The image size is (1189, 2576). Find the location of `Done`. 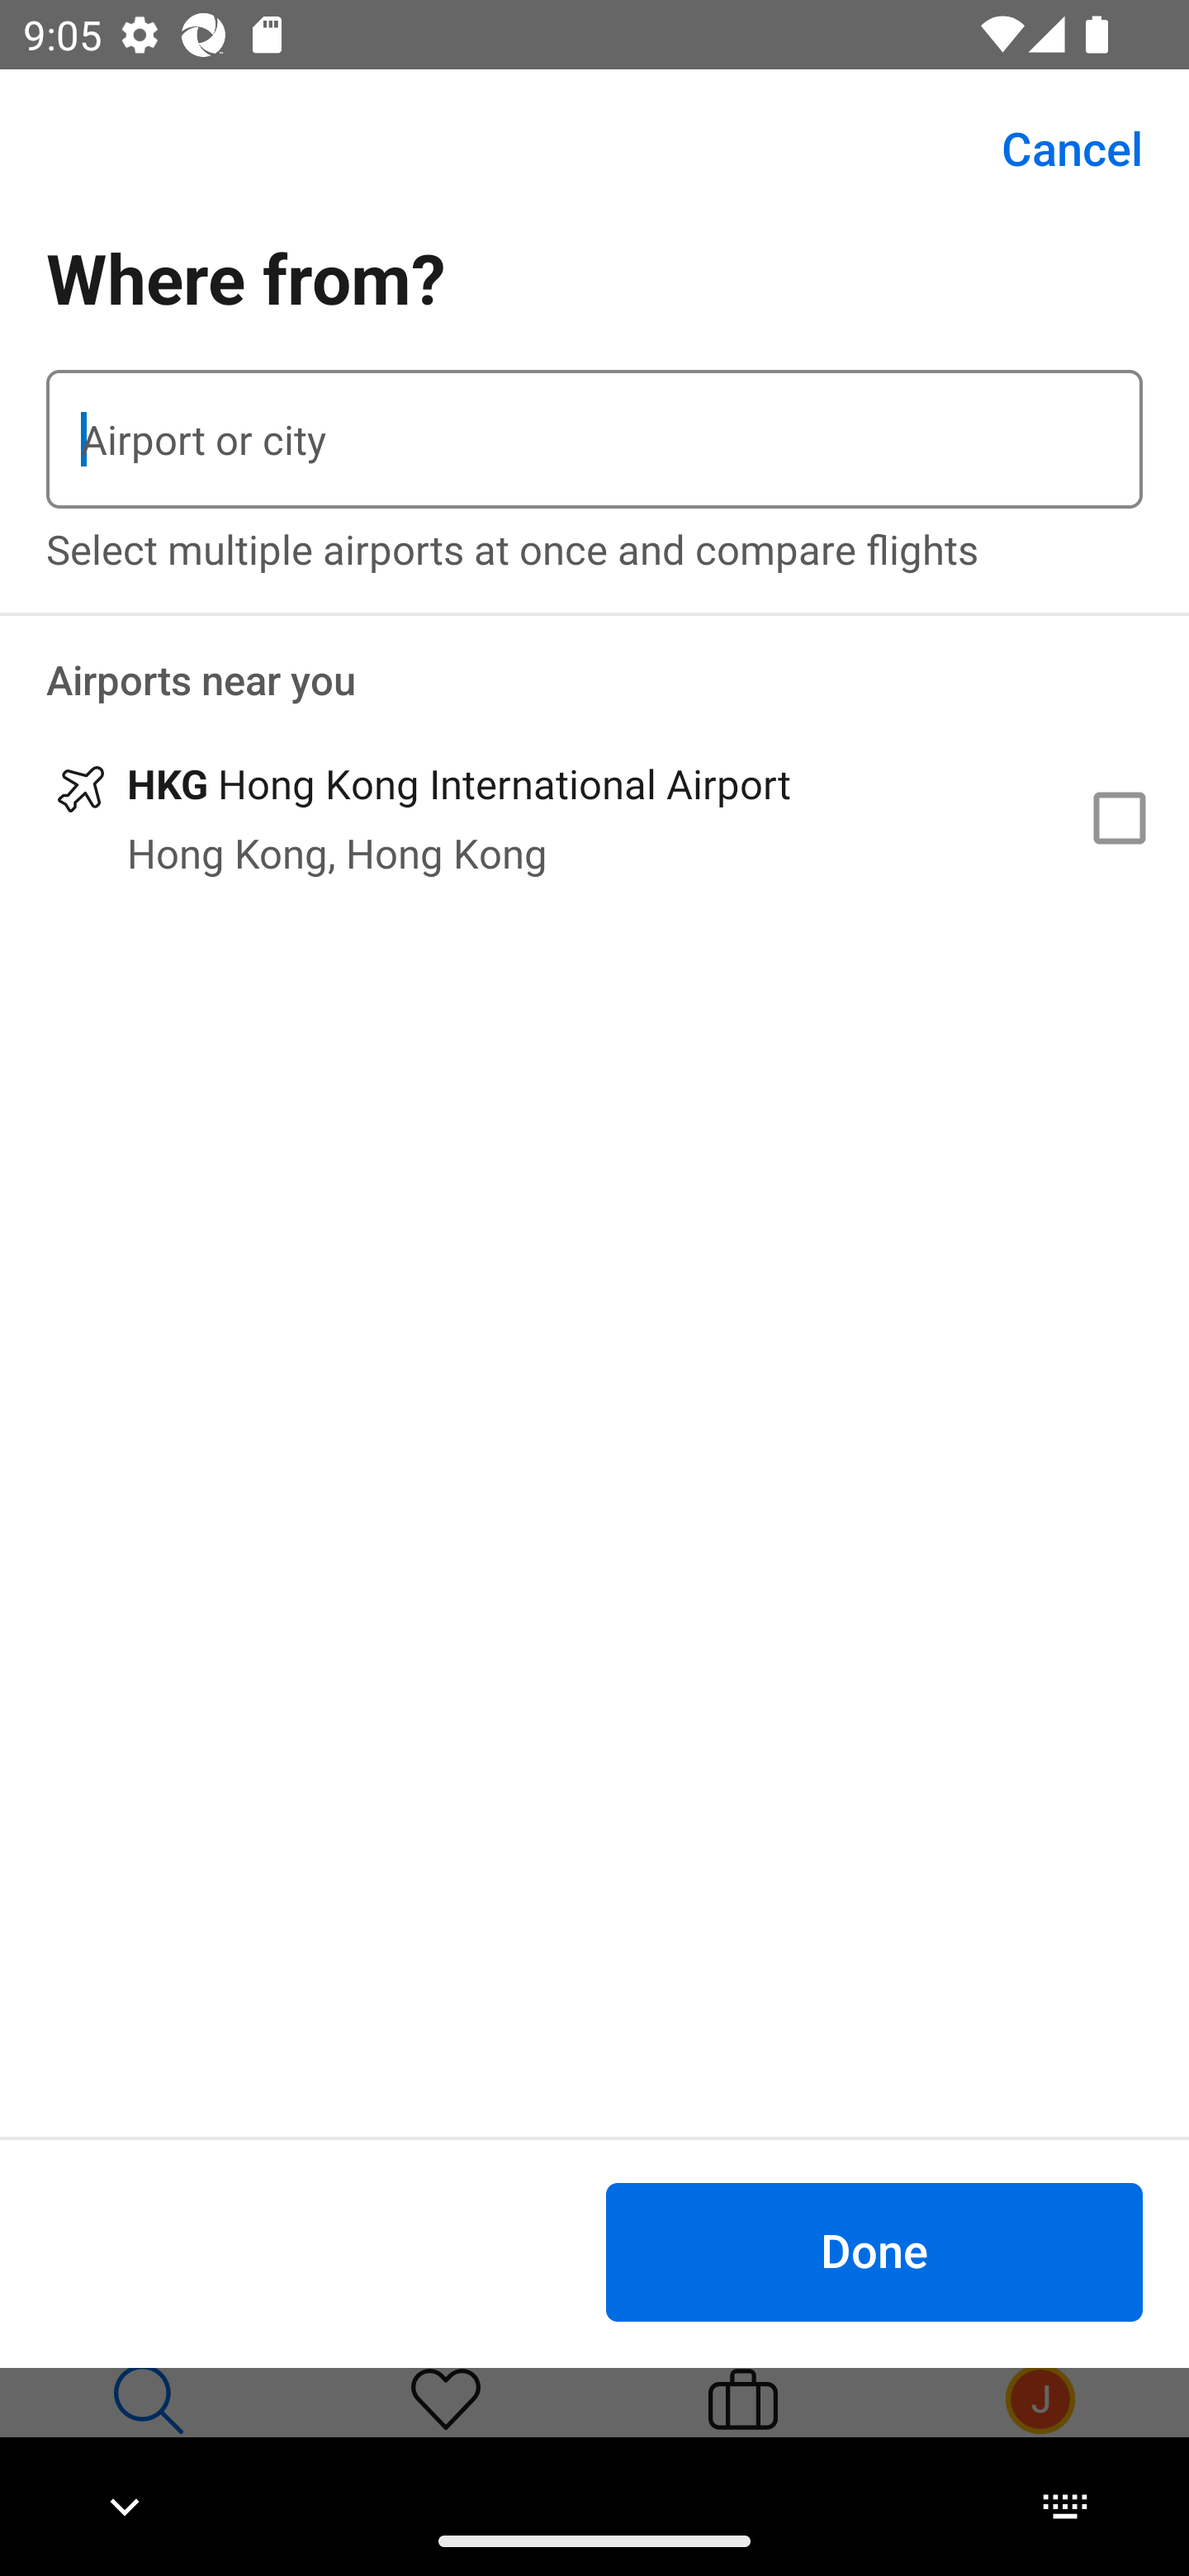

Done is located at coordinates (874, 2251).